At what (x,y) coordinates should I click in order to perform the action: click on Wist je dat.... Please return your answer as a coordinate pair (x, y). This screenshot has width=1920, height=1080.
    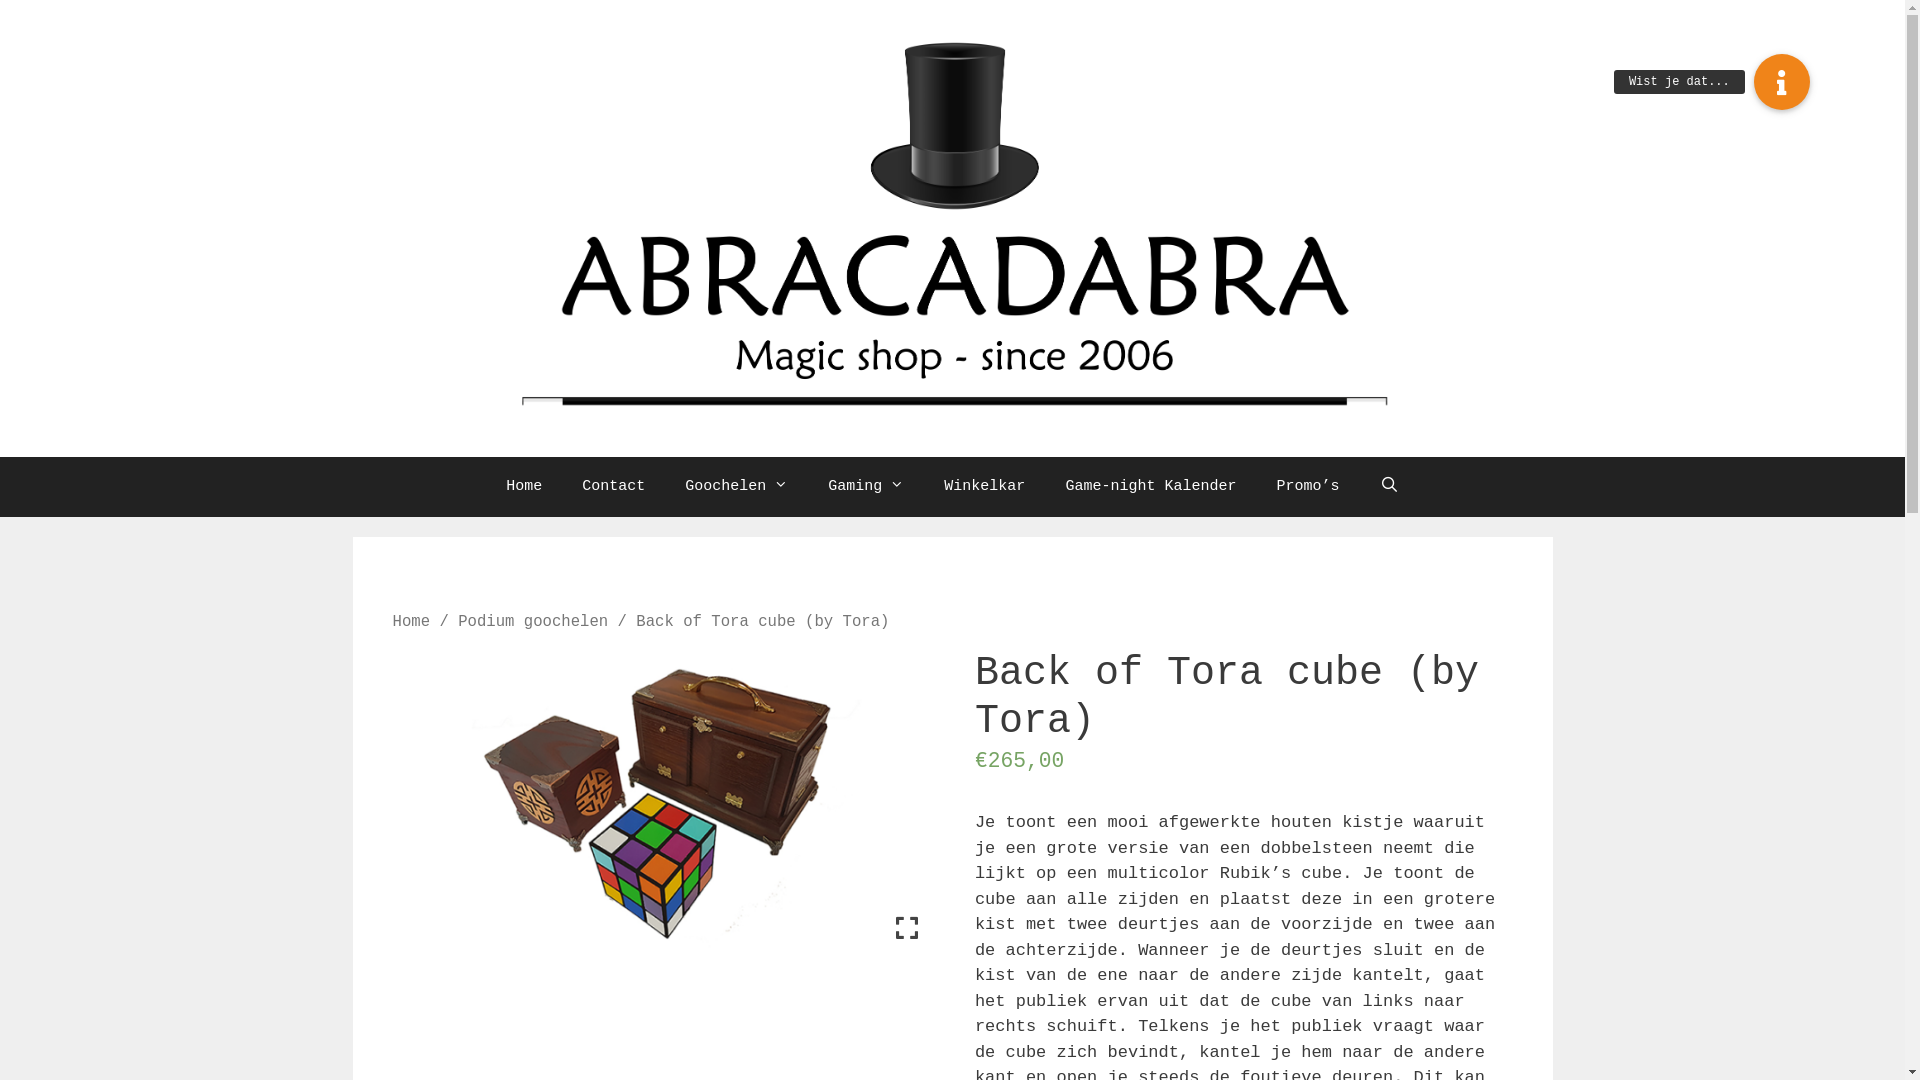
    Looking at the image, I should click on (1782, 82).